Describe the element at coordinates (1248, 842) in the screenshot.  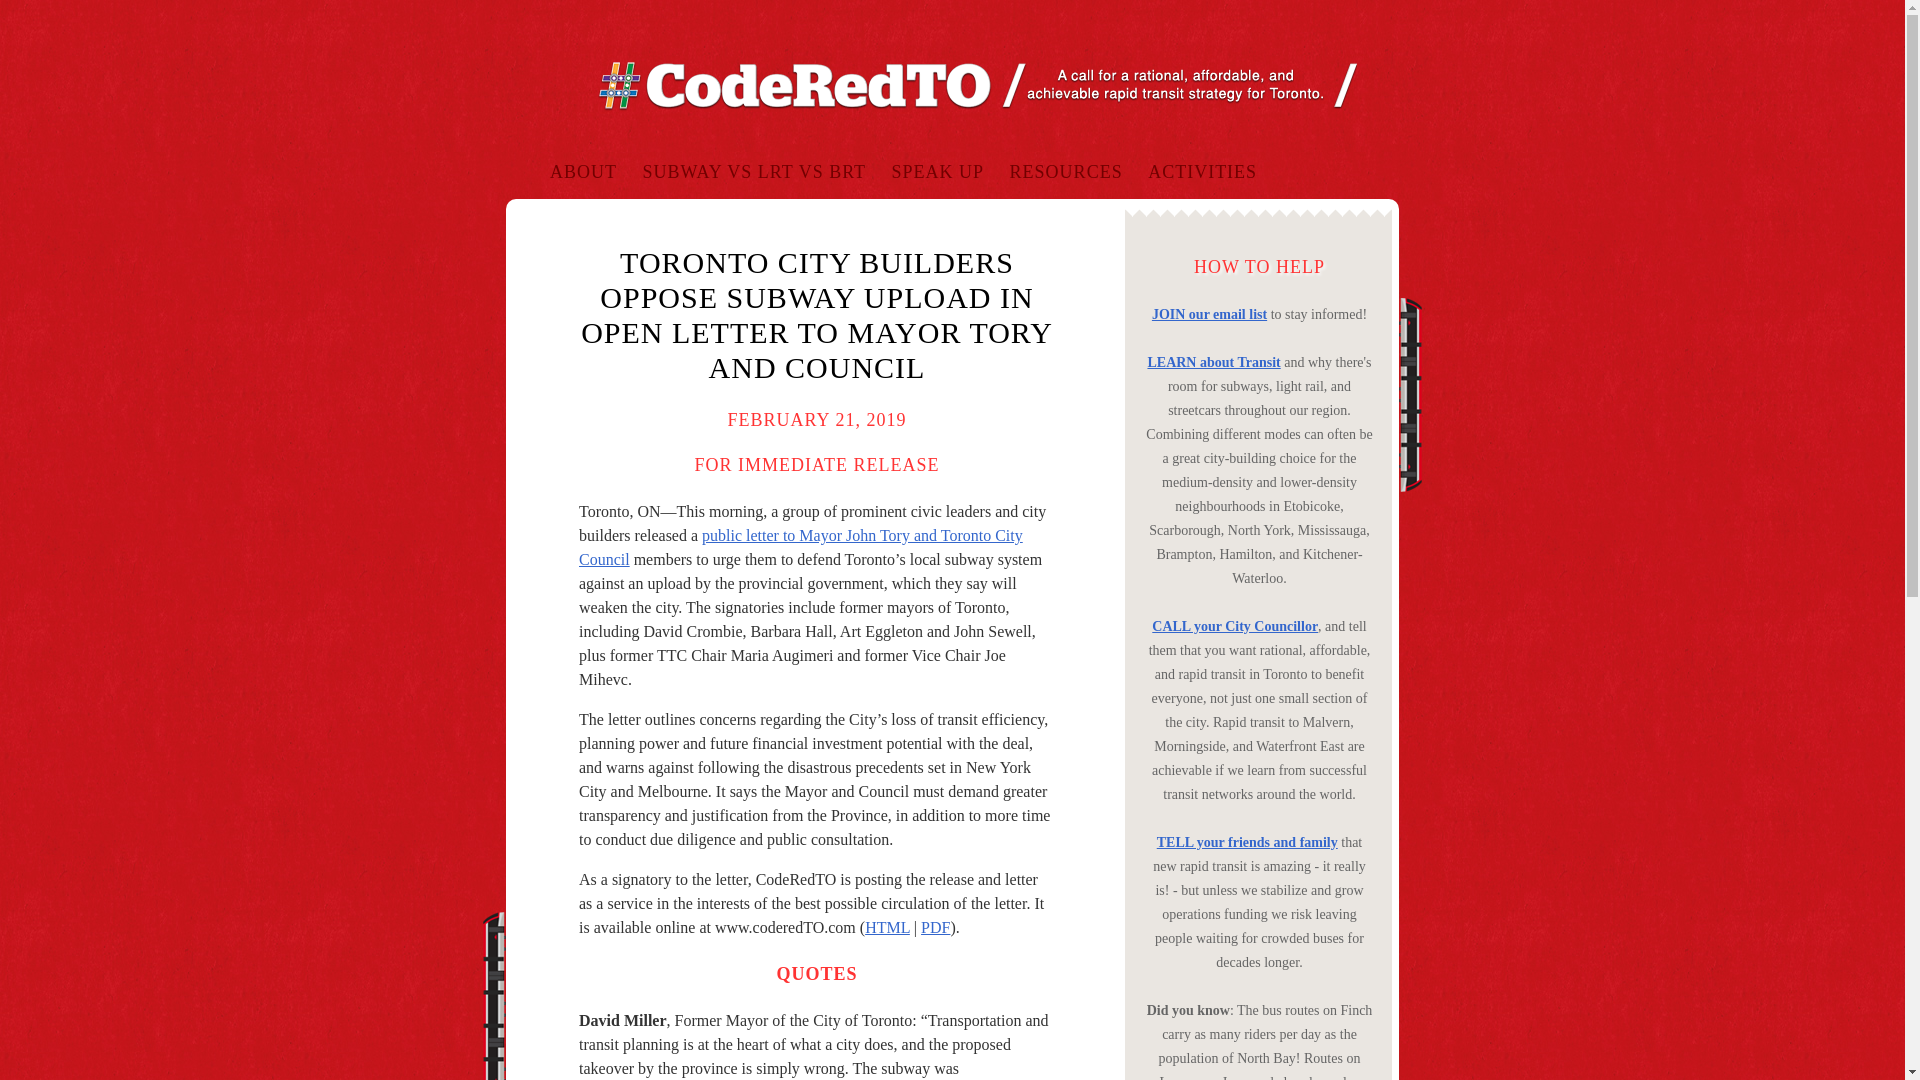
I see `TELL your friends and family` at that location.